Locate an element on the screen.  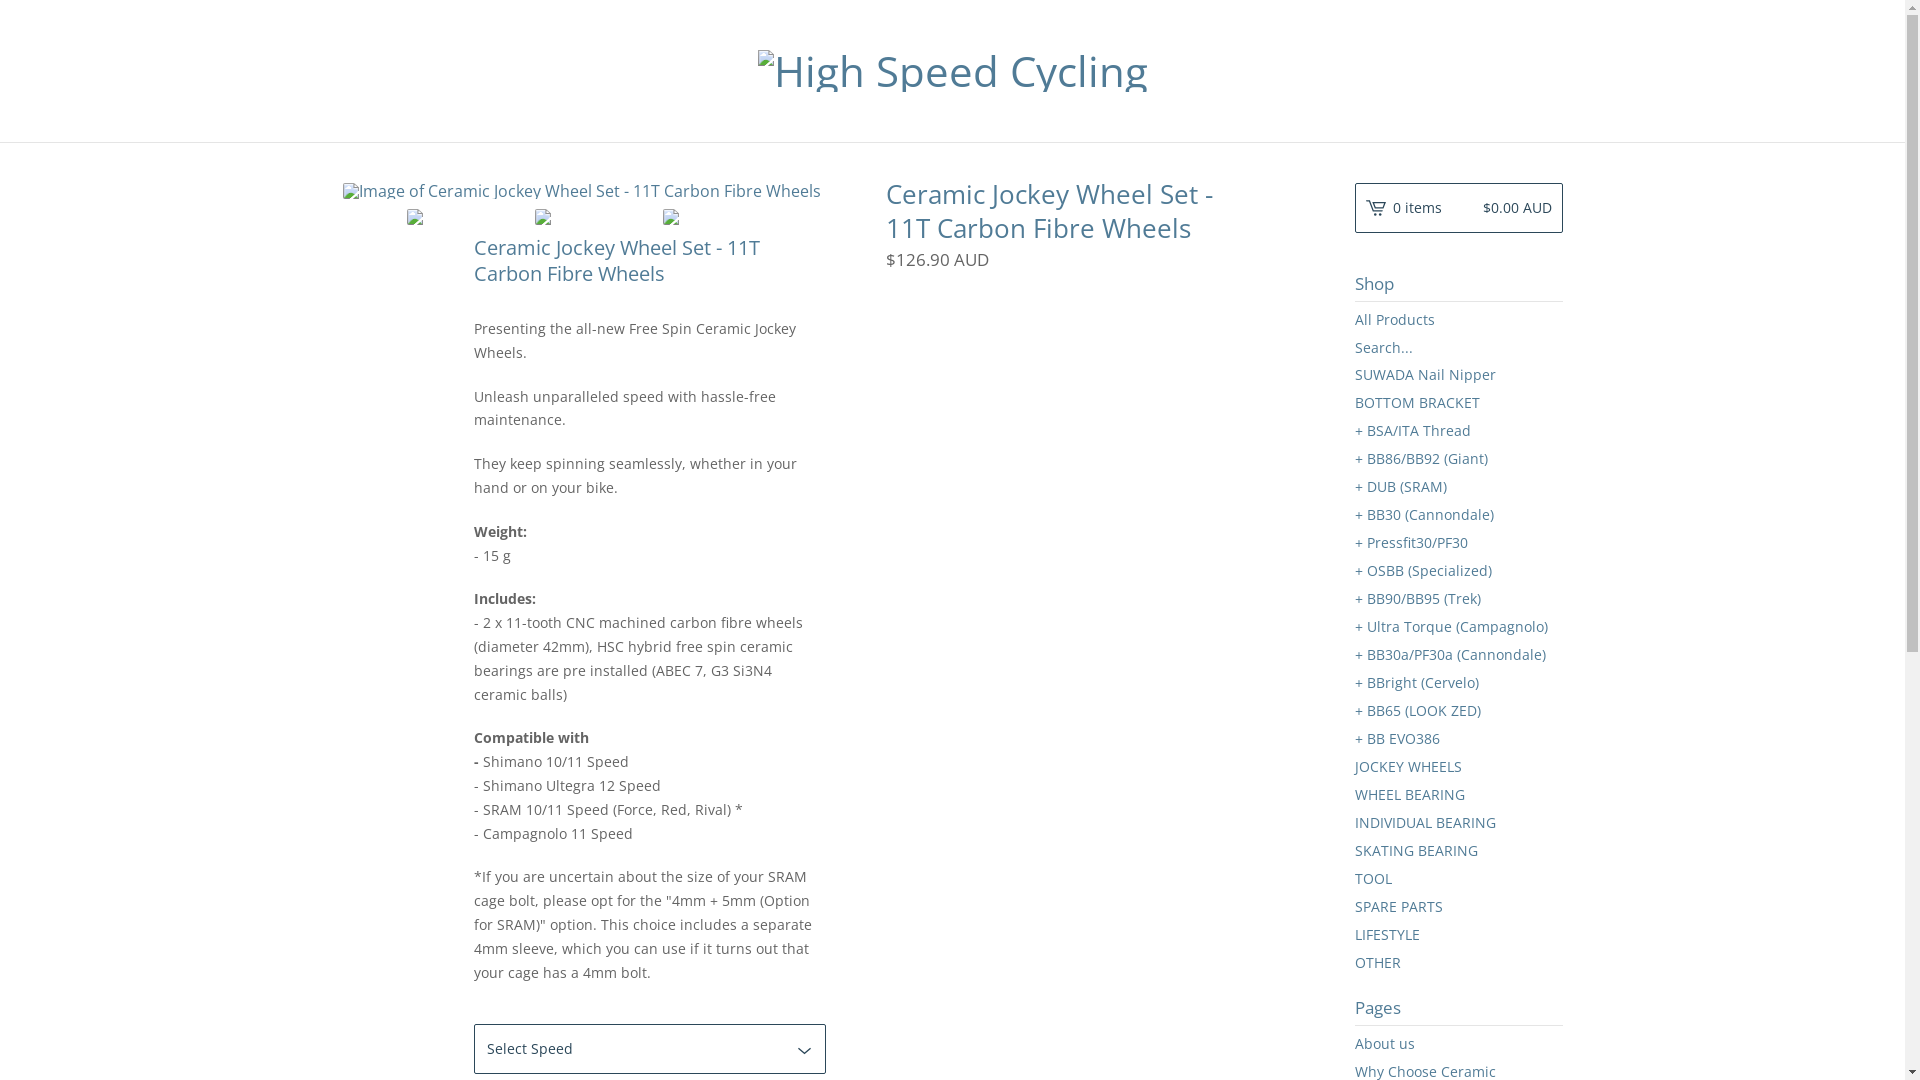
+ BB30a/PF30a (Cannondale) is located at coordinates (1458, 655).